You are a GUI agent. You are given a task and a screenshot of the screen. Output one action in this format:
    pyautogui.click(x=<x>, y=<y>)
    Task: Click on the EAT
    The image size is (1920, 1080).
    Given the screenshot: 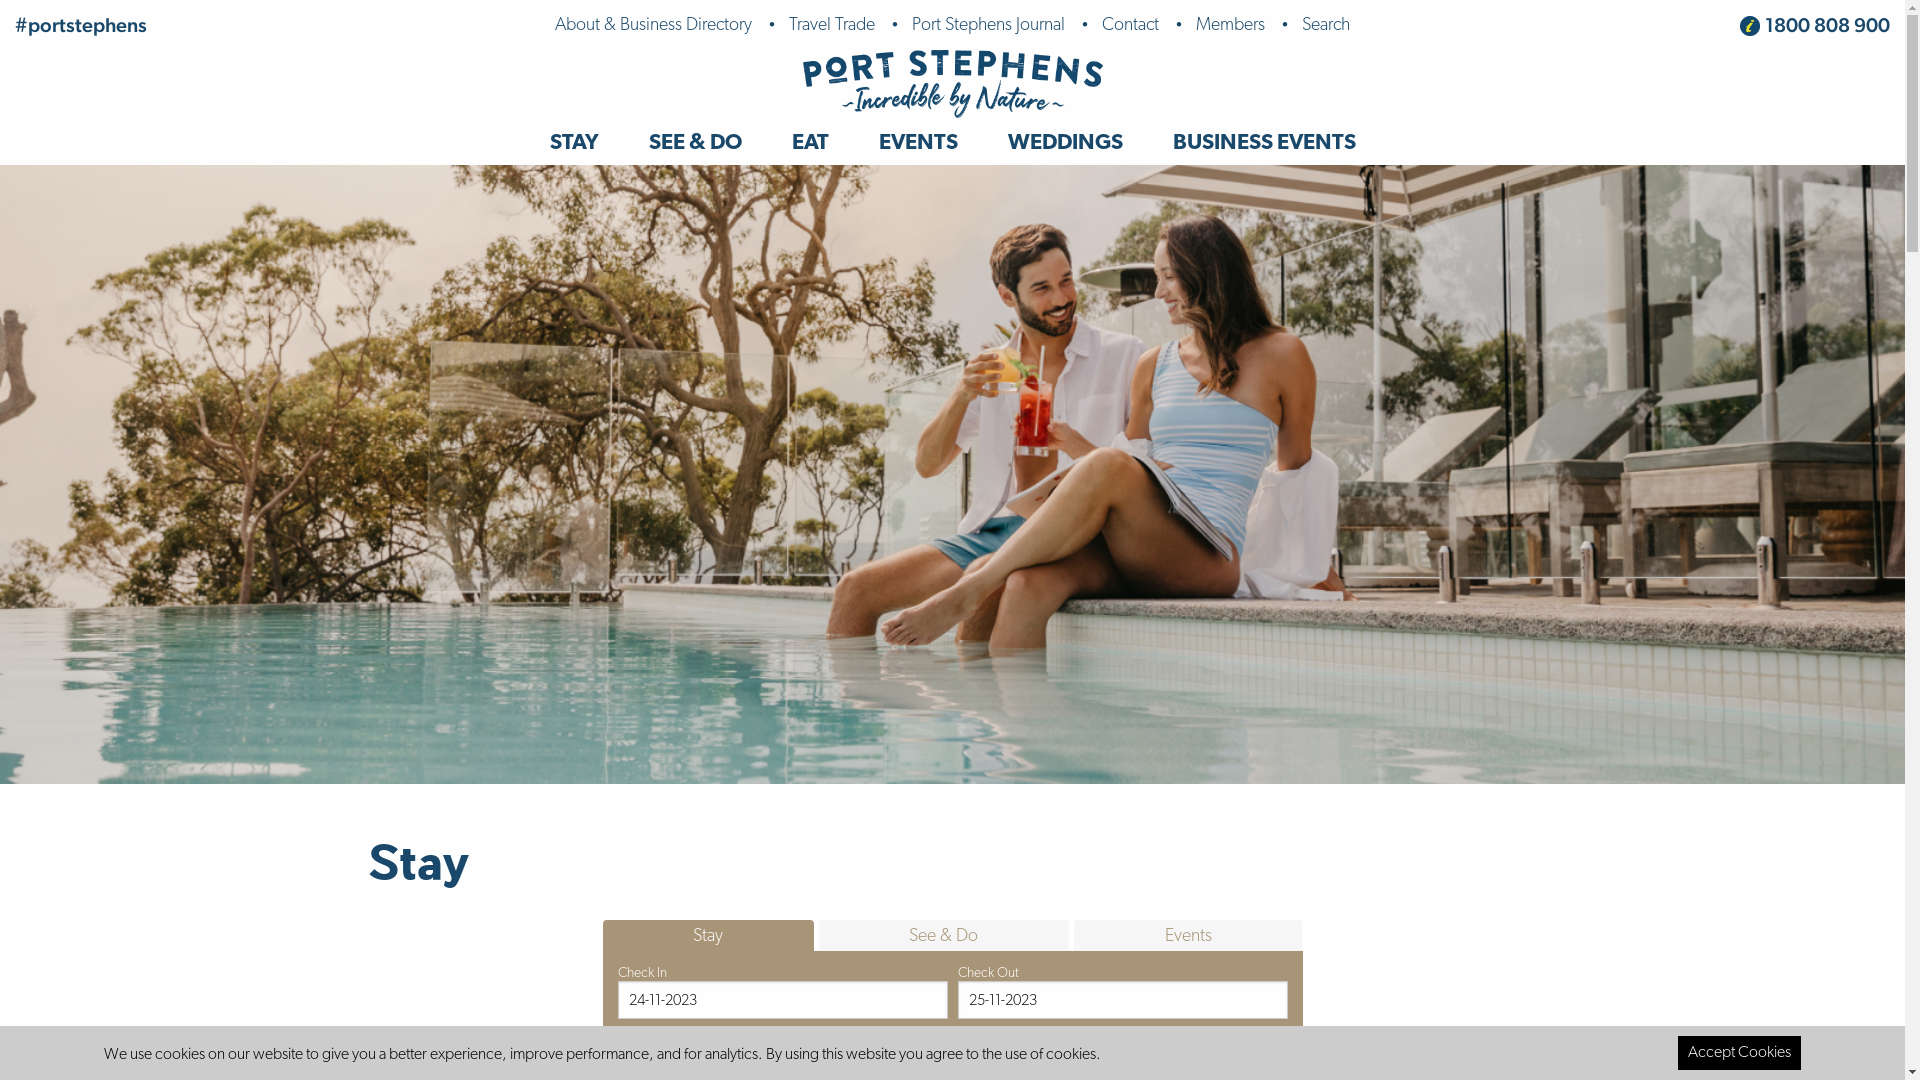 What is the action you would take?
    pyautogui.click(x=810, y=142)
    